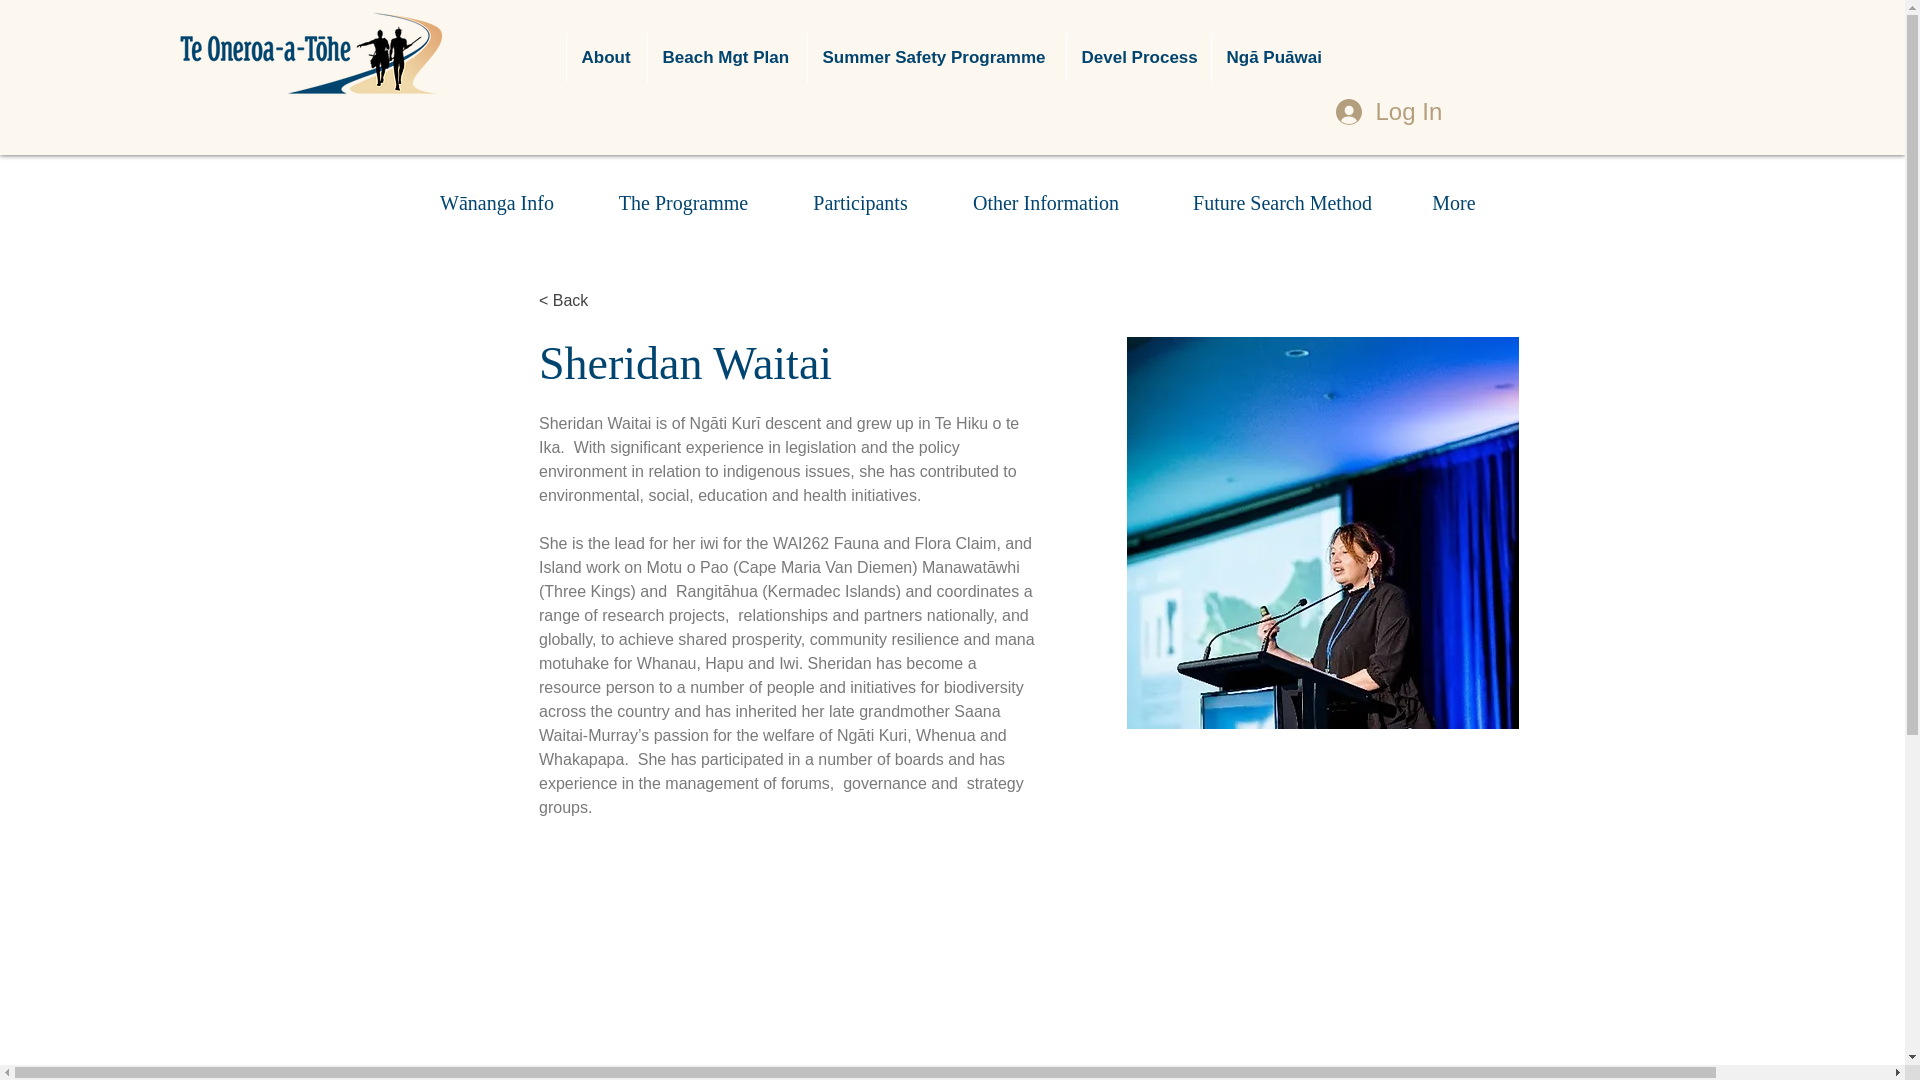  What do you see at coordinates (1045, 202) in the screenshot?
I see `Other Information` at bounding box center [1045, 202].